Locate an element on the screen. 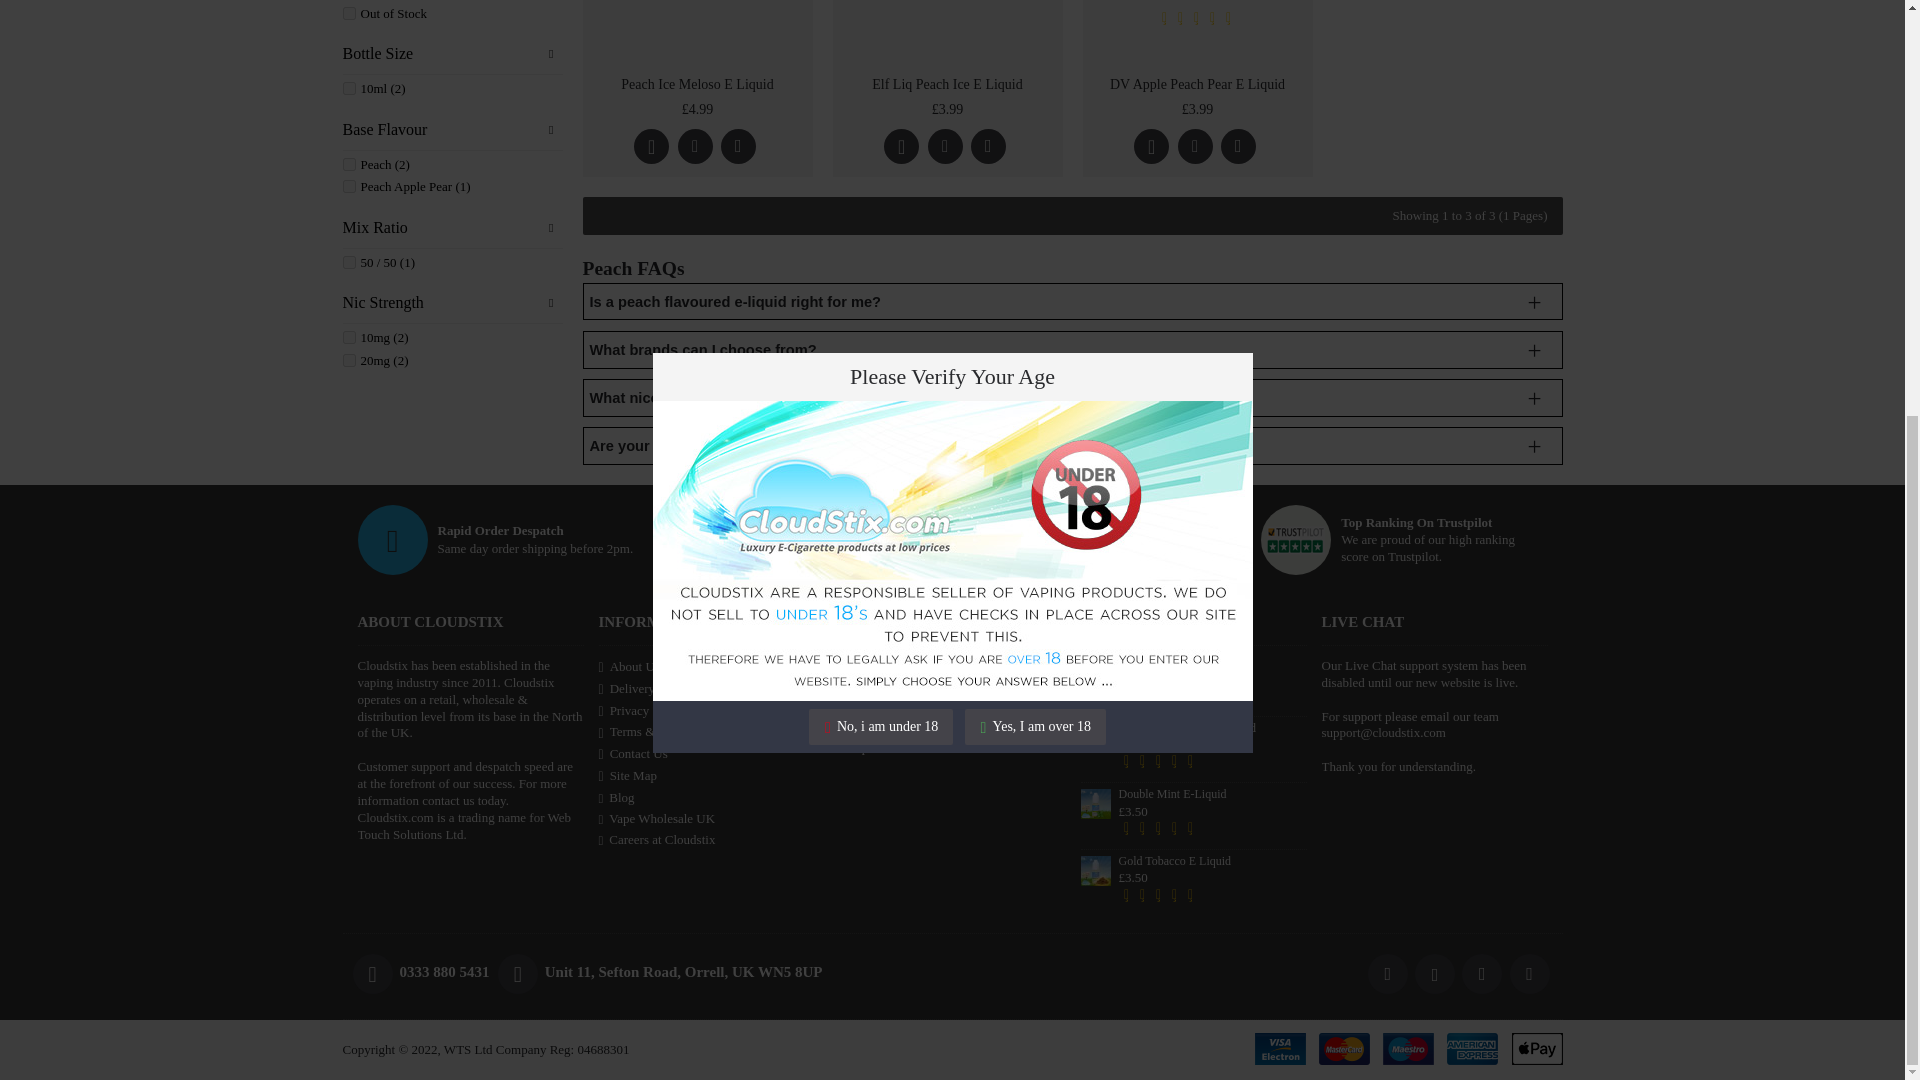 This screenshot has height=1080, width=1920. Peach is located at coordinates (348, 164).